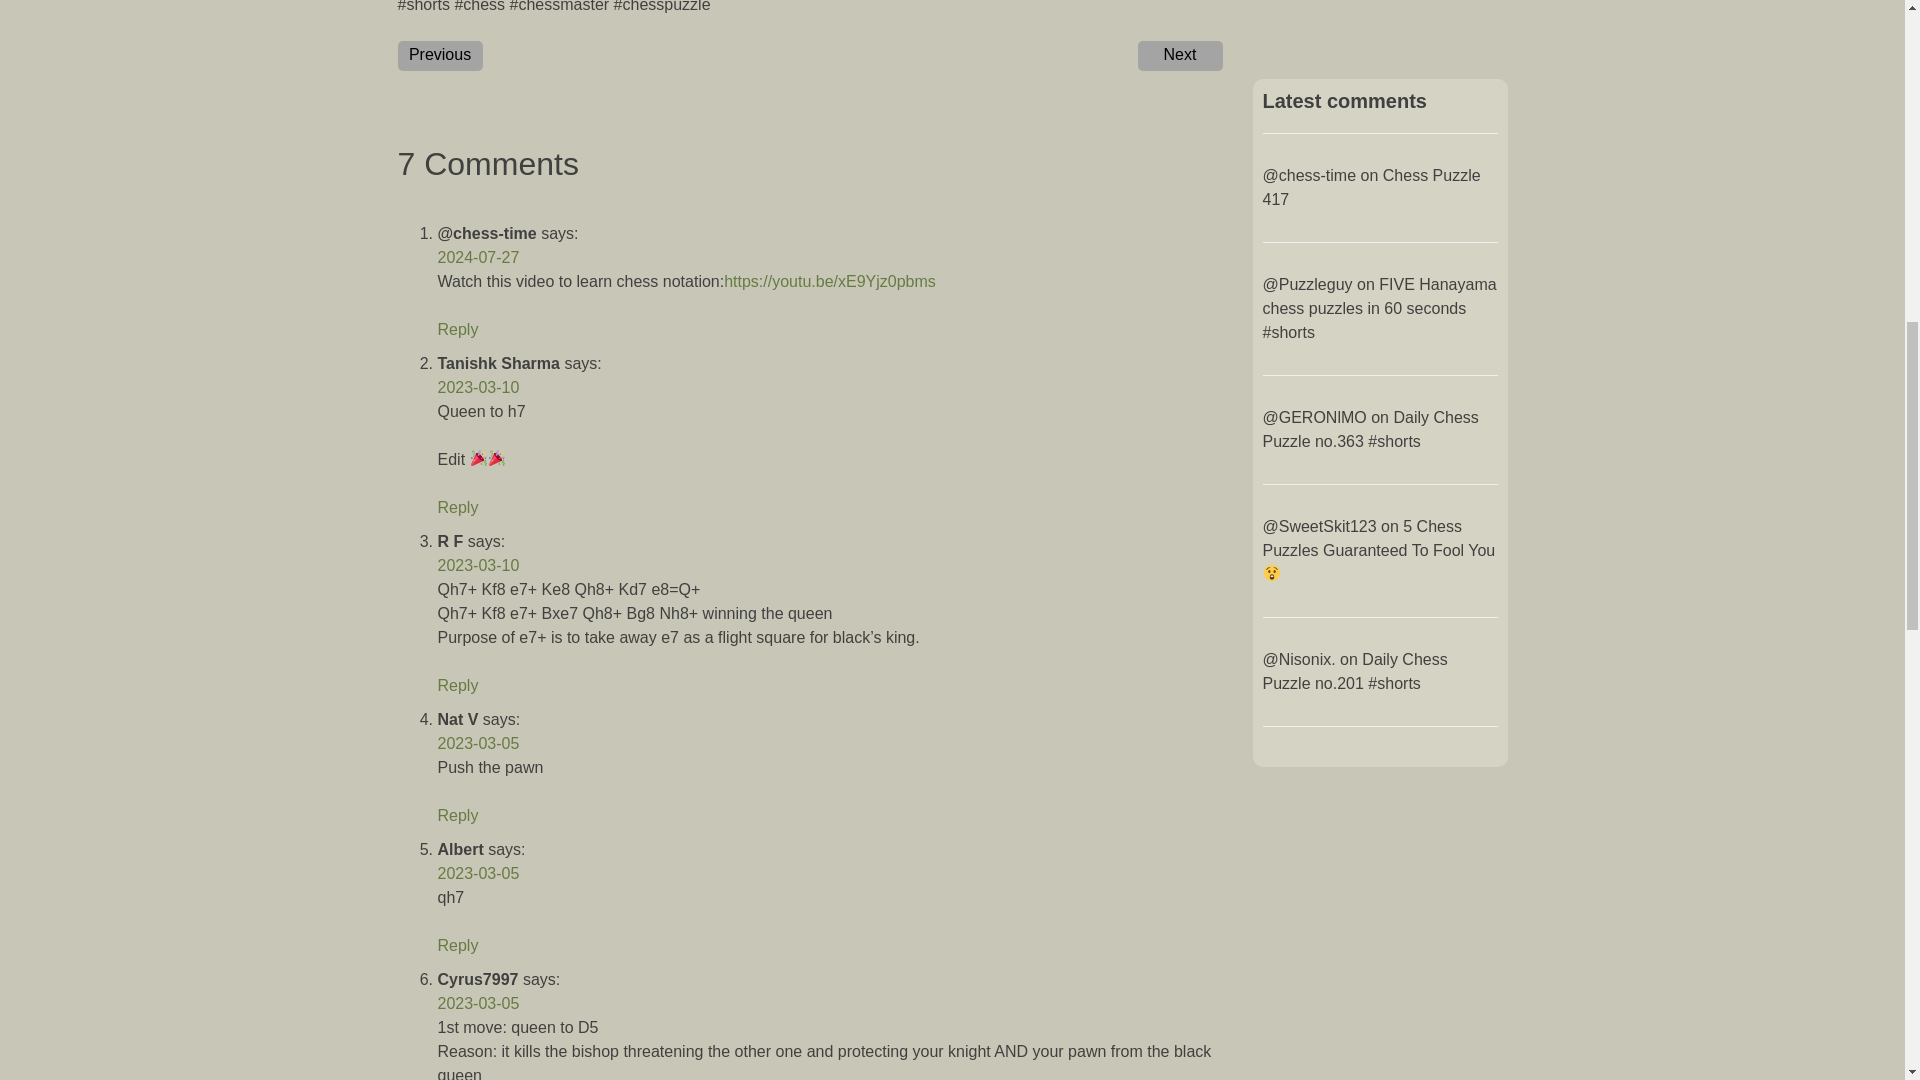  What do you see at coordinates (458, 945) in the screenshot?
I see `Reply` at bounding box center [458, 945].